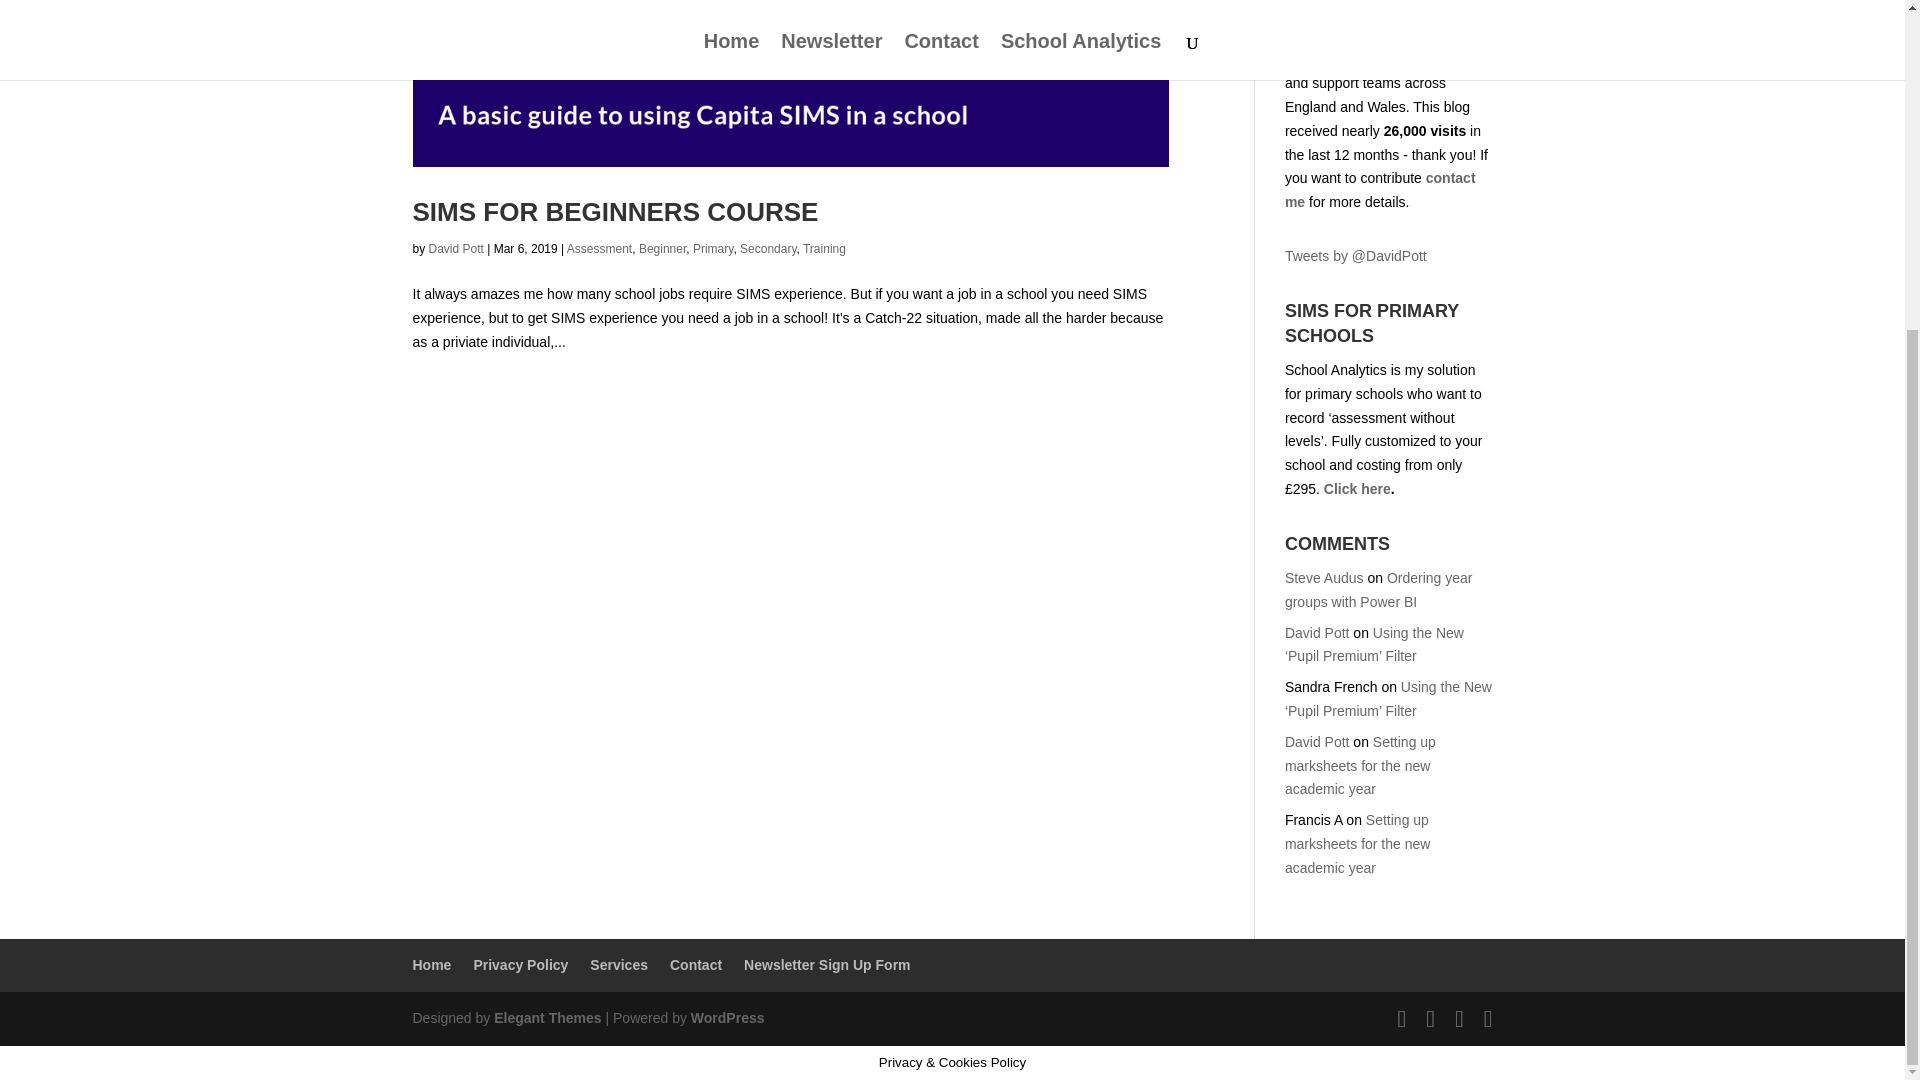 The width and height of the screenshot is (1920, 1080). I want to click on Setting up marksheets for the new academic year, so click(1357, 844).